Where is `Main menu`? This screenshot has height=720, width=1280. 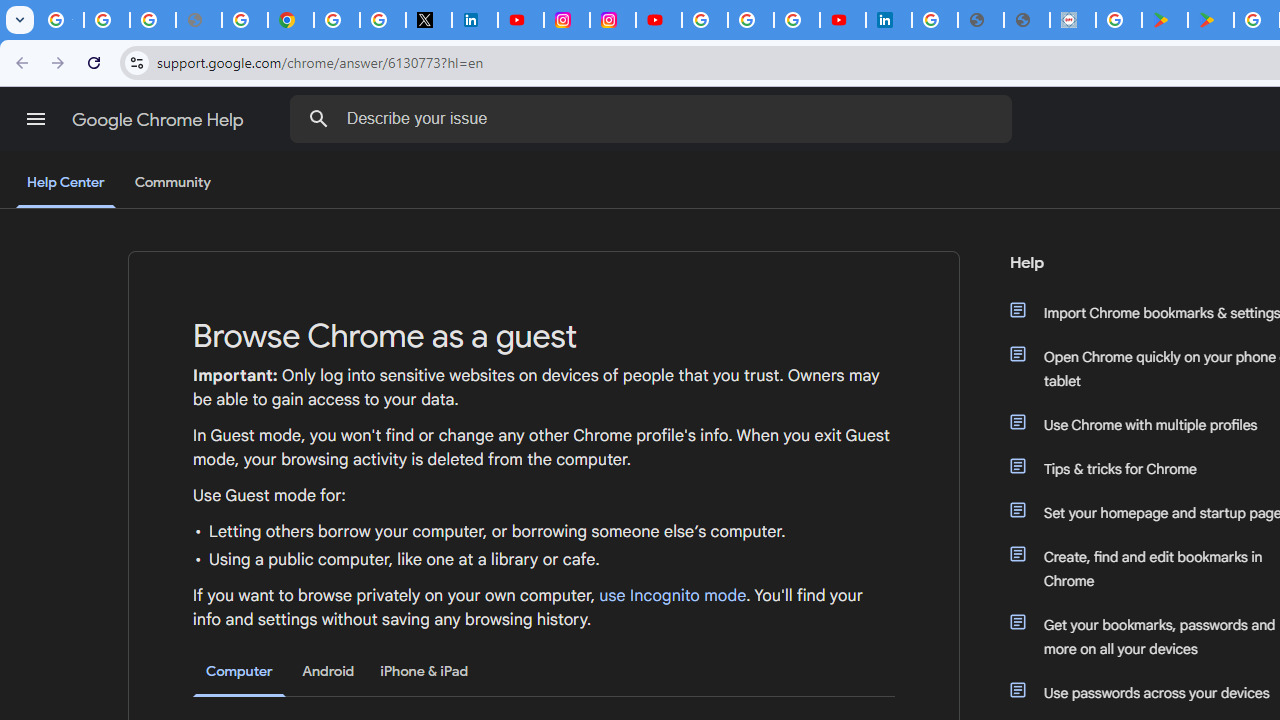 Main menu is located at coordinates (36, 119).